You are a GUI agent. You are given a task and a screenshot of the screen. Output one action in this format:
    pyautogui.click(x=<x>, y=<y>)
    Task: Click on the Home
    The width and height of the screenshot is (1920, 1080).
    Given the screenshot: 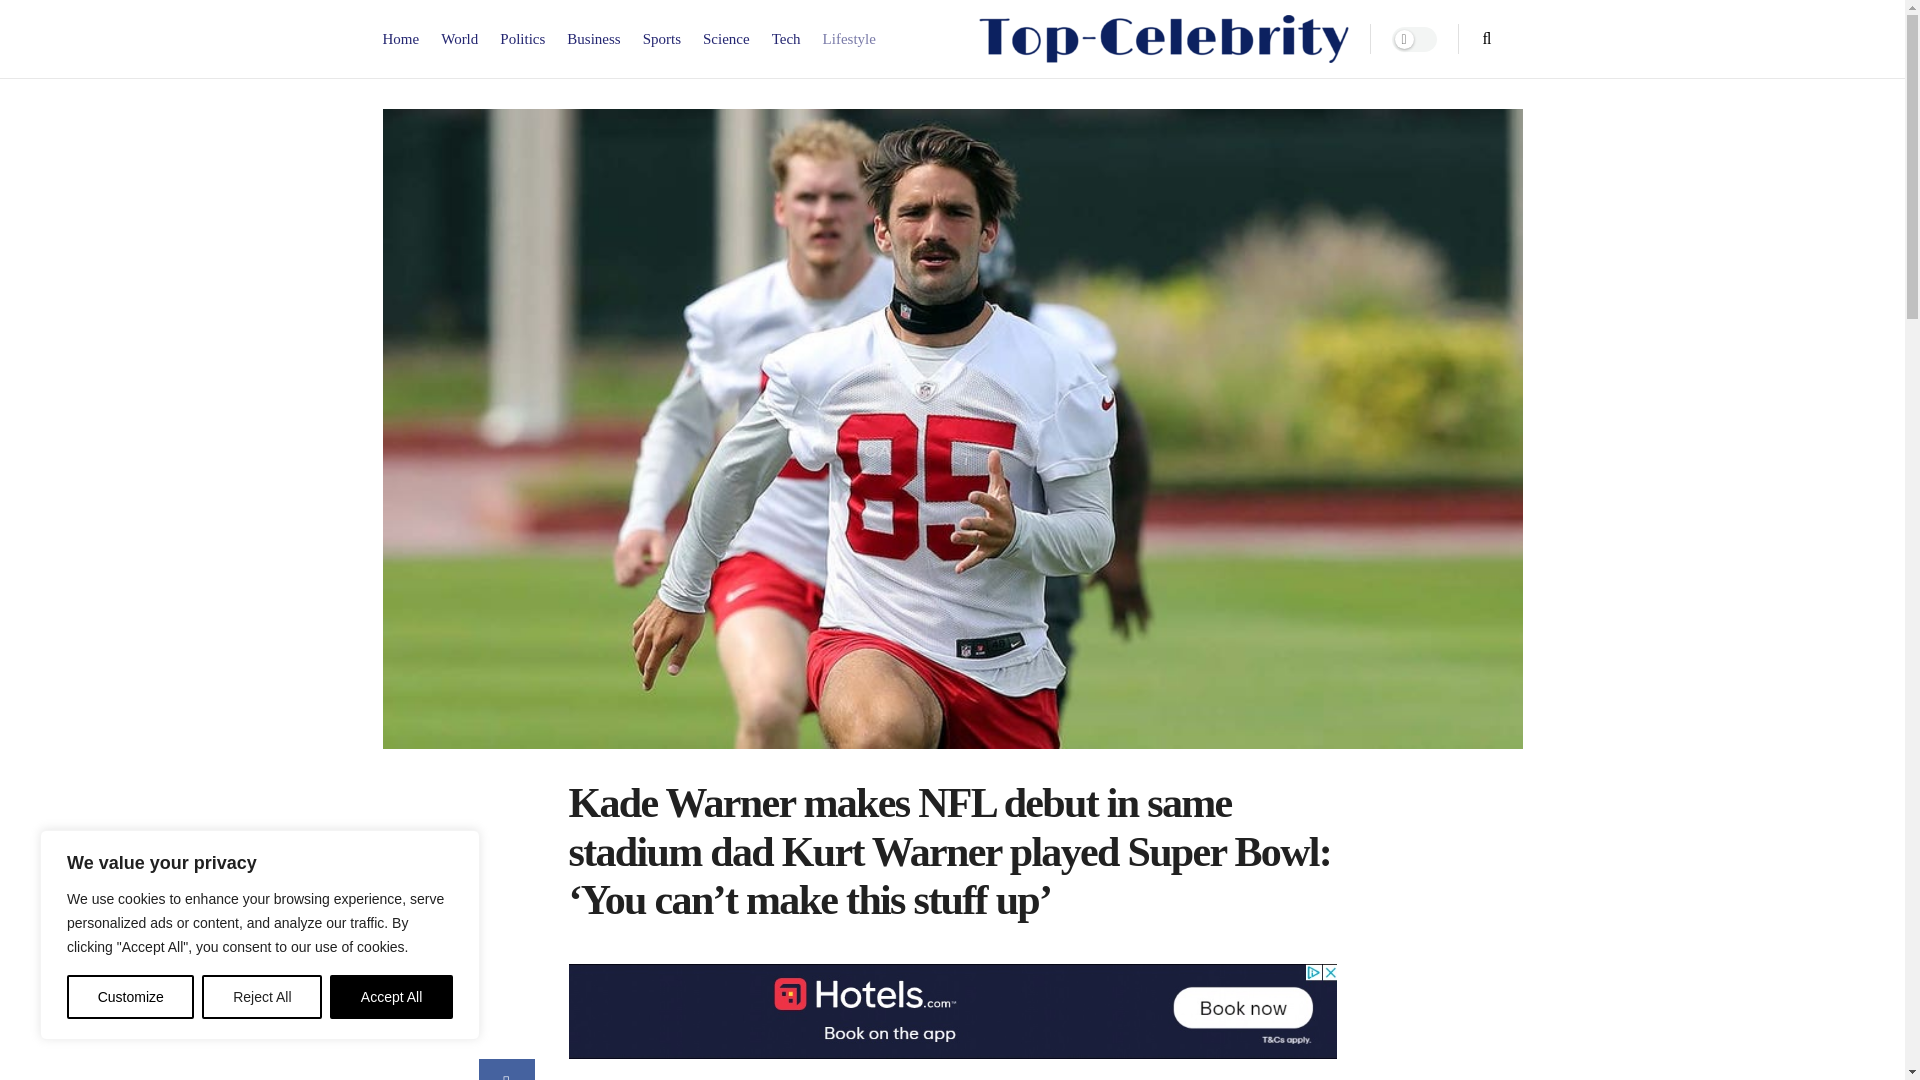 What is the action you would take?
    pyautogui.click(x=400, y=39)
    